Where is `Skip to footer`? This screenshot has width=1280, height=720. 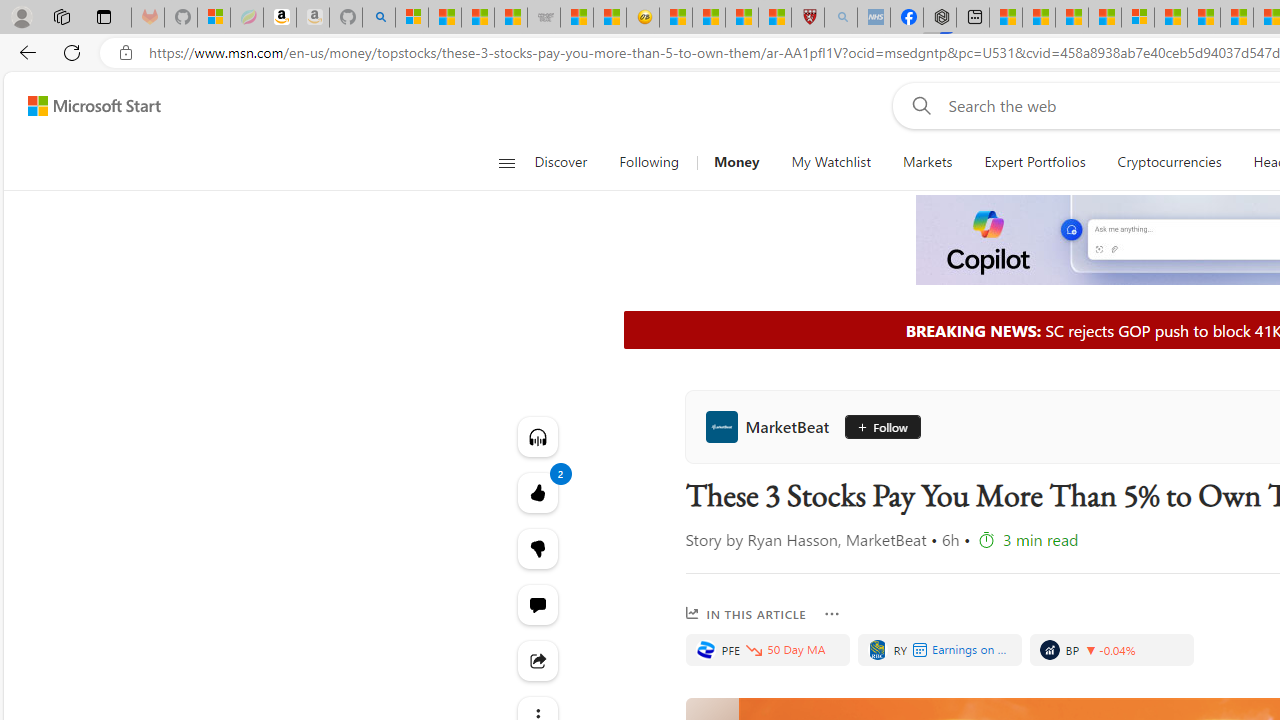 Skip to footer is located at coordinates (82, 106).